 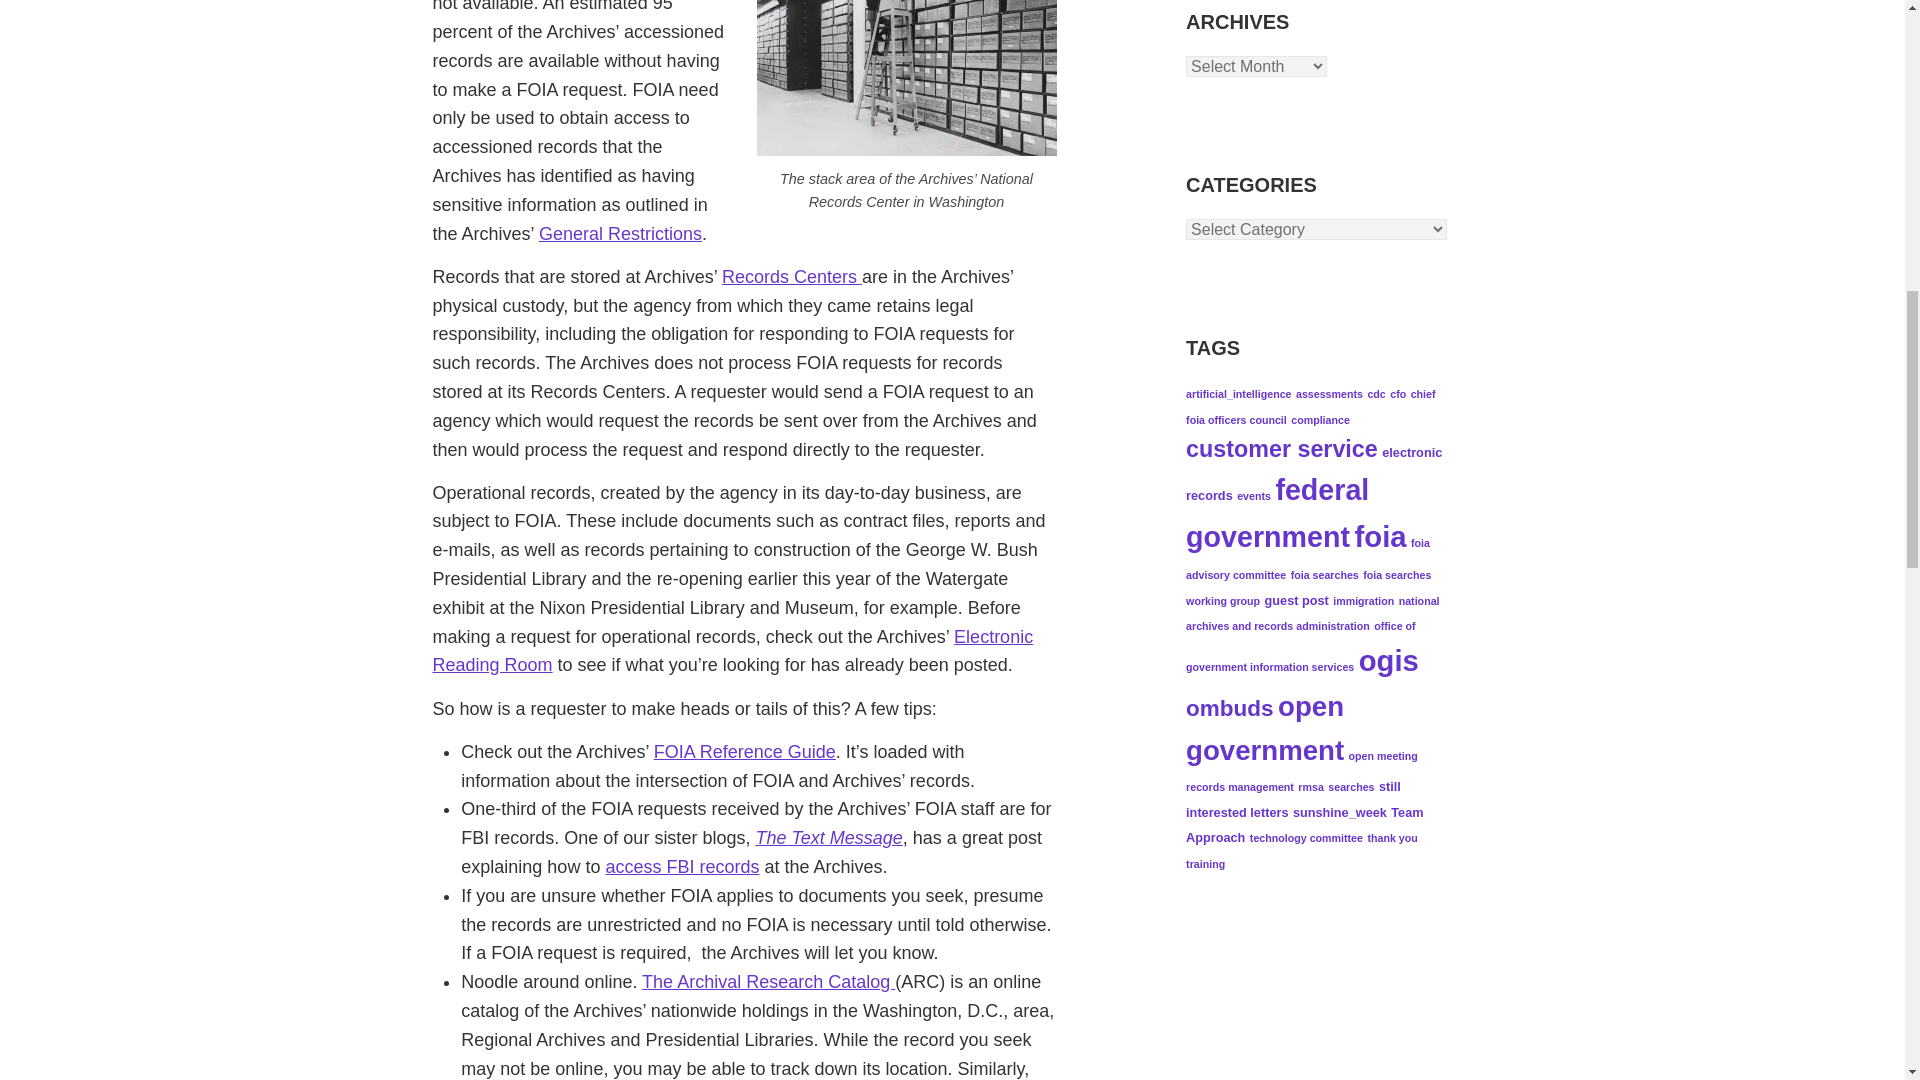 What do you see at coordinates (1330, 393) in the screenshot?
I see `assessments` at bounding box center [1330, 393].